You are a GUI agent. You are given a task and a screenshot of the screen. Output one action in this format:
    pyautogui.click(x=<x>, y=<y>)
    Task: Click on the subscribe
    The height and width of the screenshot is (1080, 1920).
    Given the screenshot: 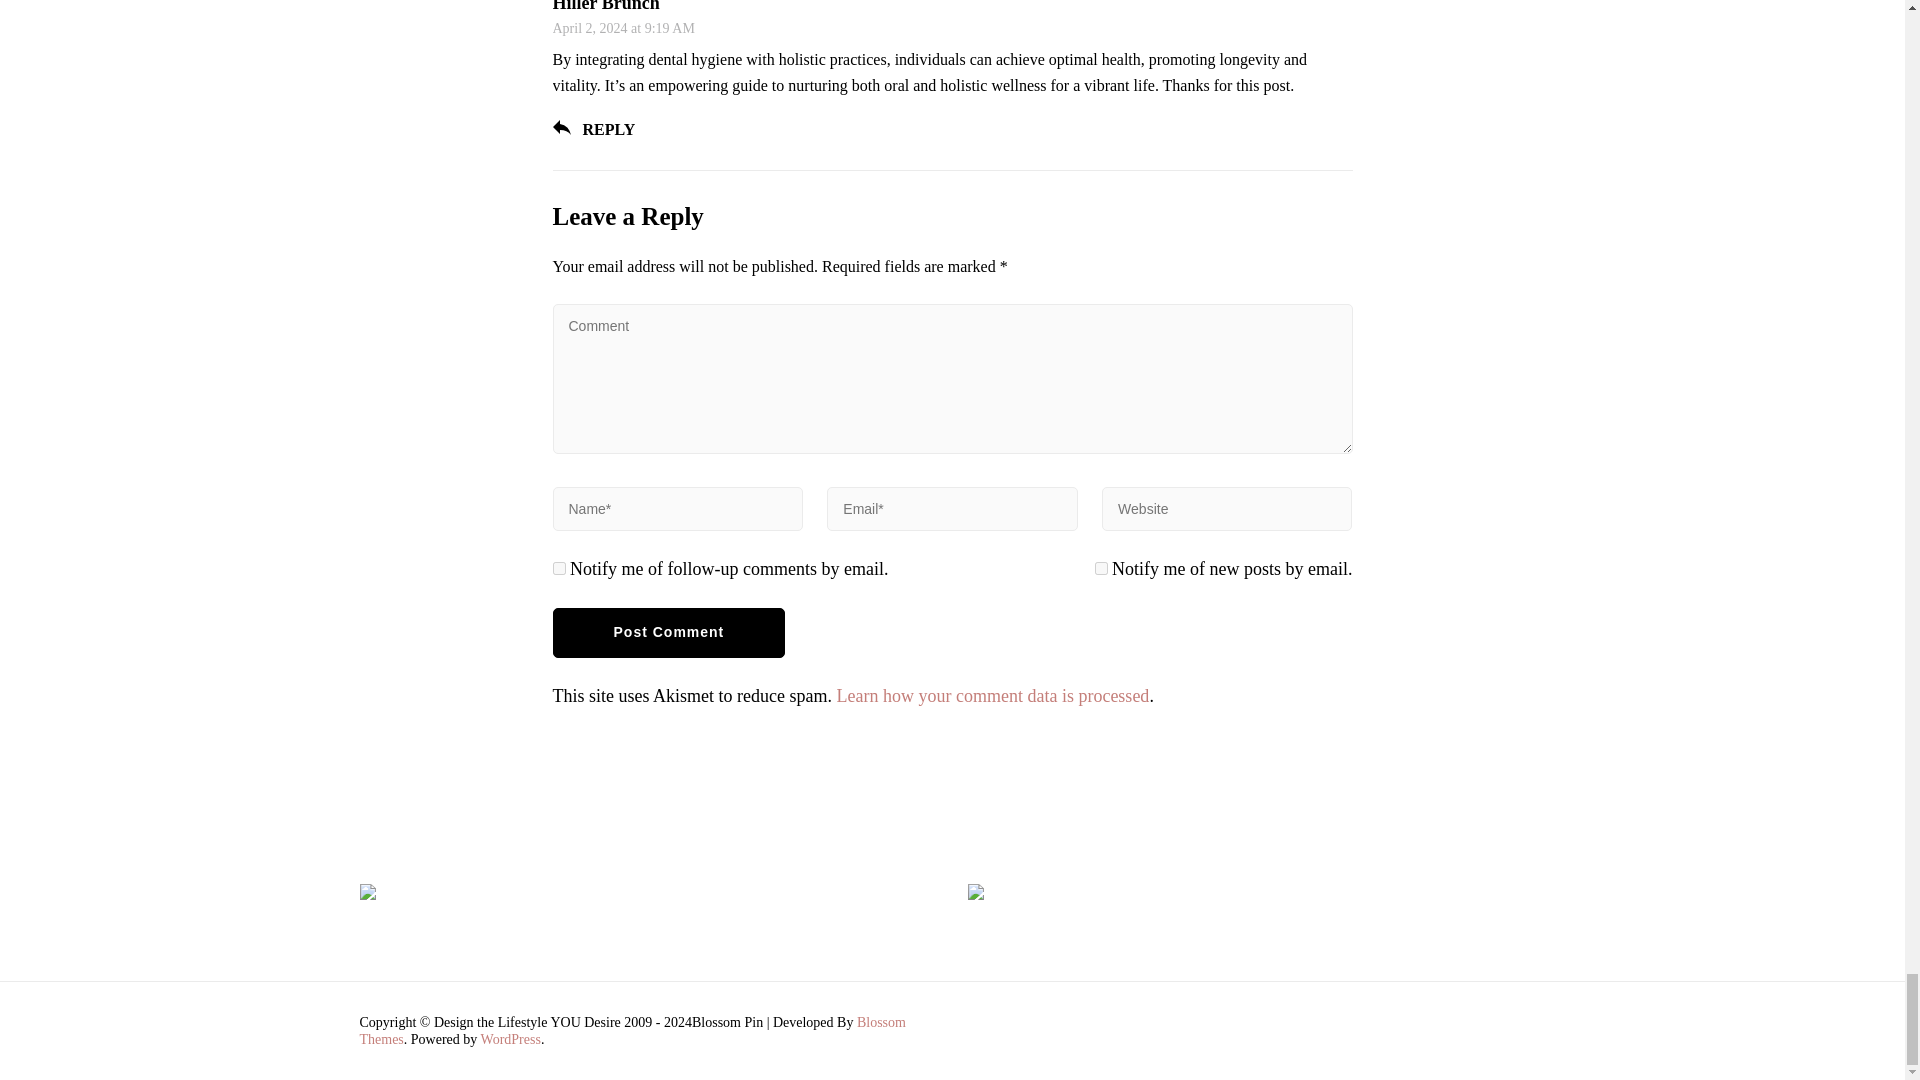 What is the action you would take?
    pyautogui.click(x=558, y=568)
    